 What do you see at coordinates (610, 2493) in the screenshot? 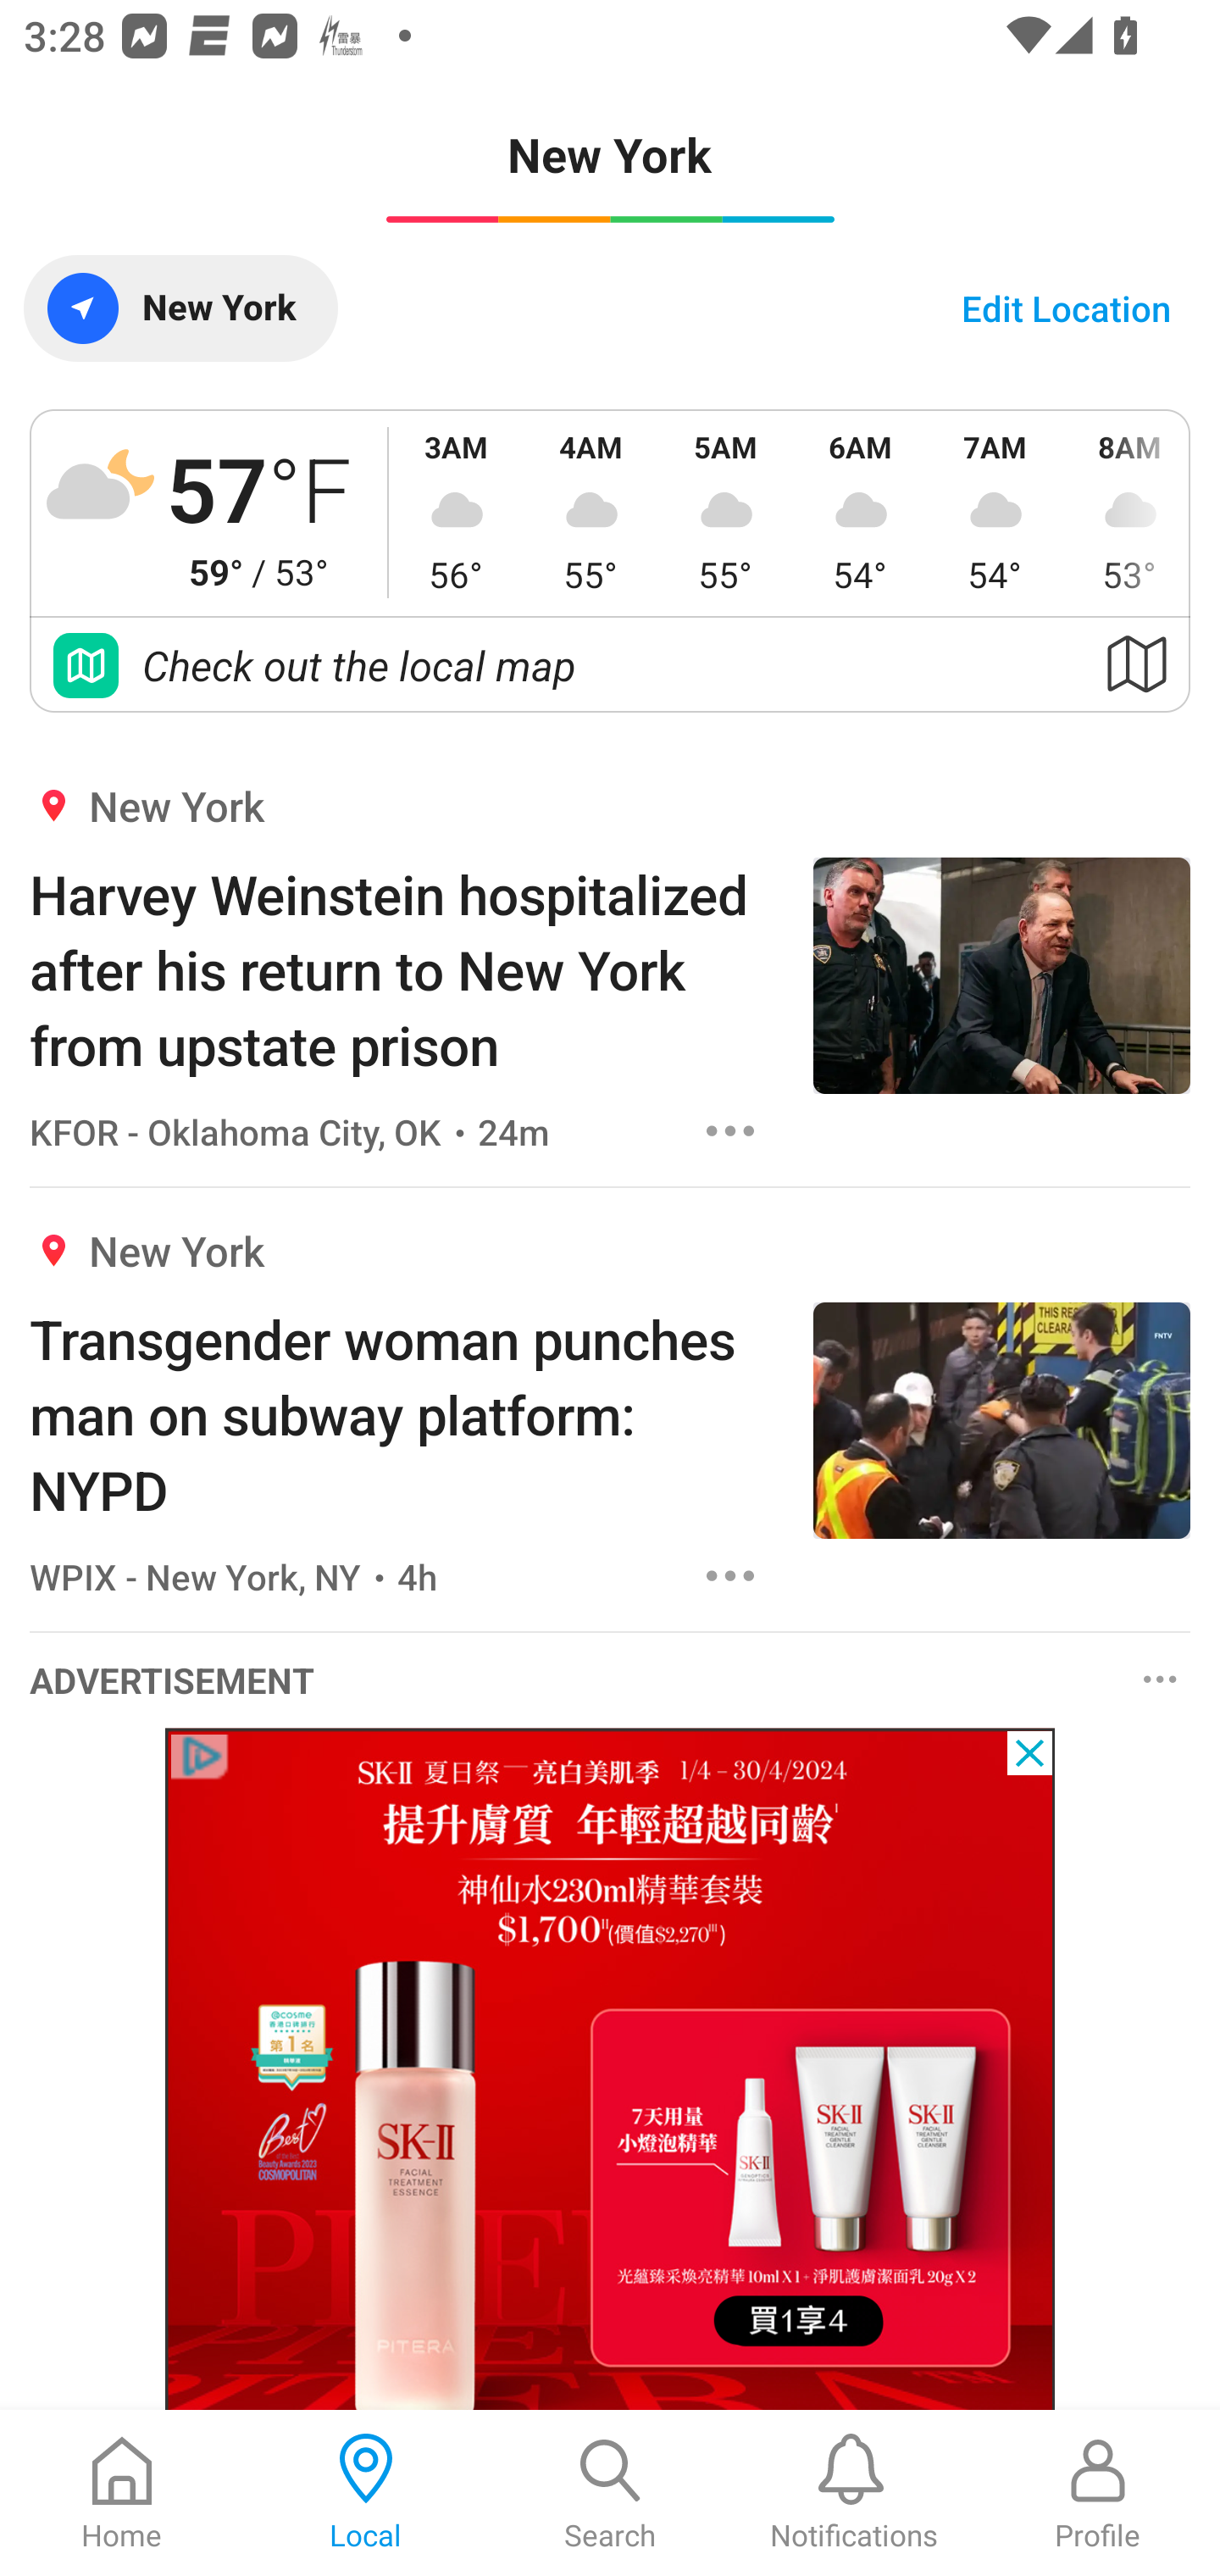
I see `Search` at bounding box center [610, 2493].